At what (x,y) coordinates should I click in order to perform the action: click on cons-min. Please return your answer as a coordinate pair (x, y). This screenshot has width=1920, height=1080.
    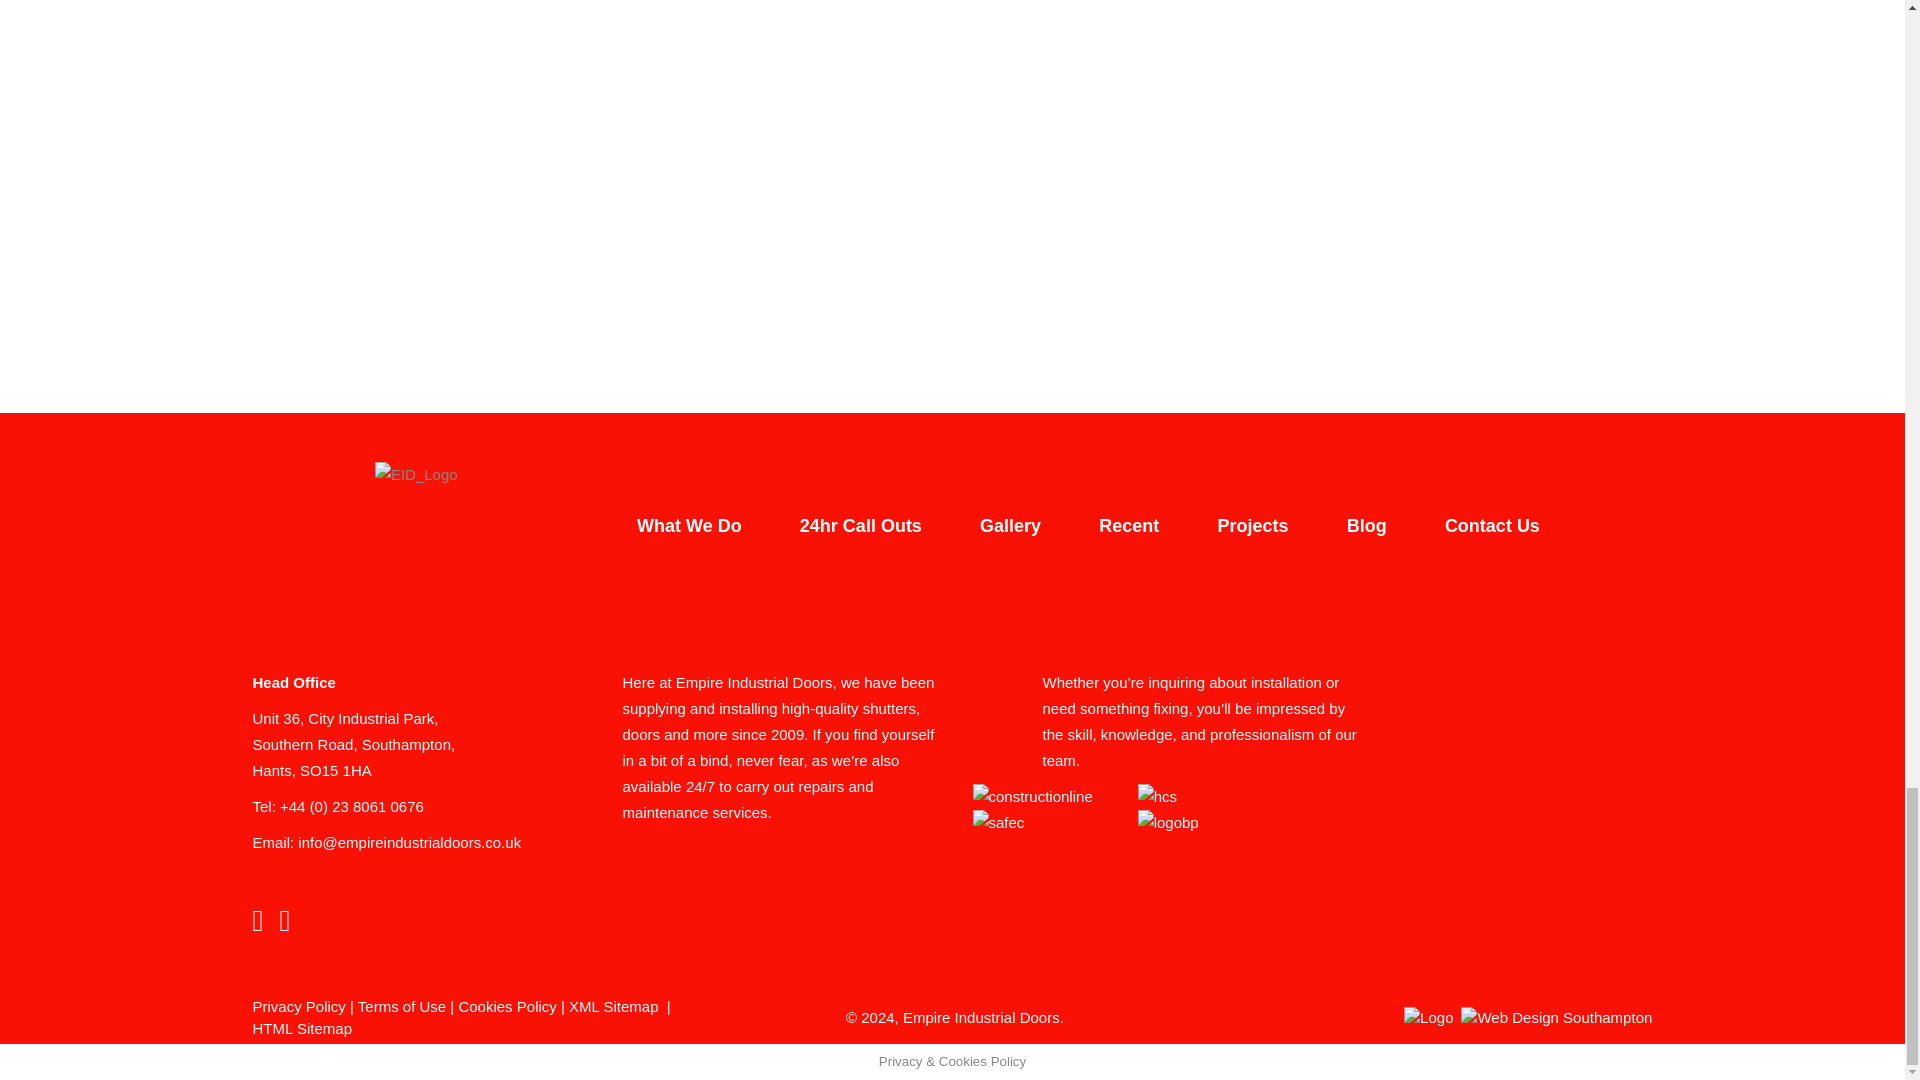
    Looking at the image, I should click on (1032, 797).